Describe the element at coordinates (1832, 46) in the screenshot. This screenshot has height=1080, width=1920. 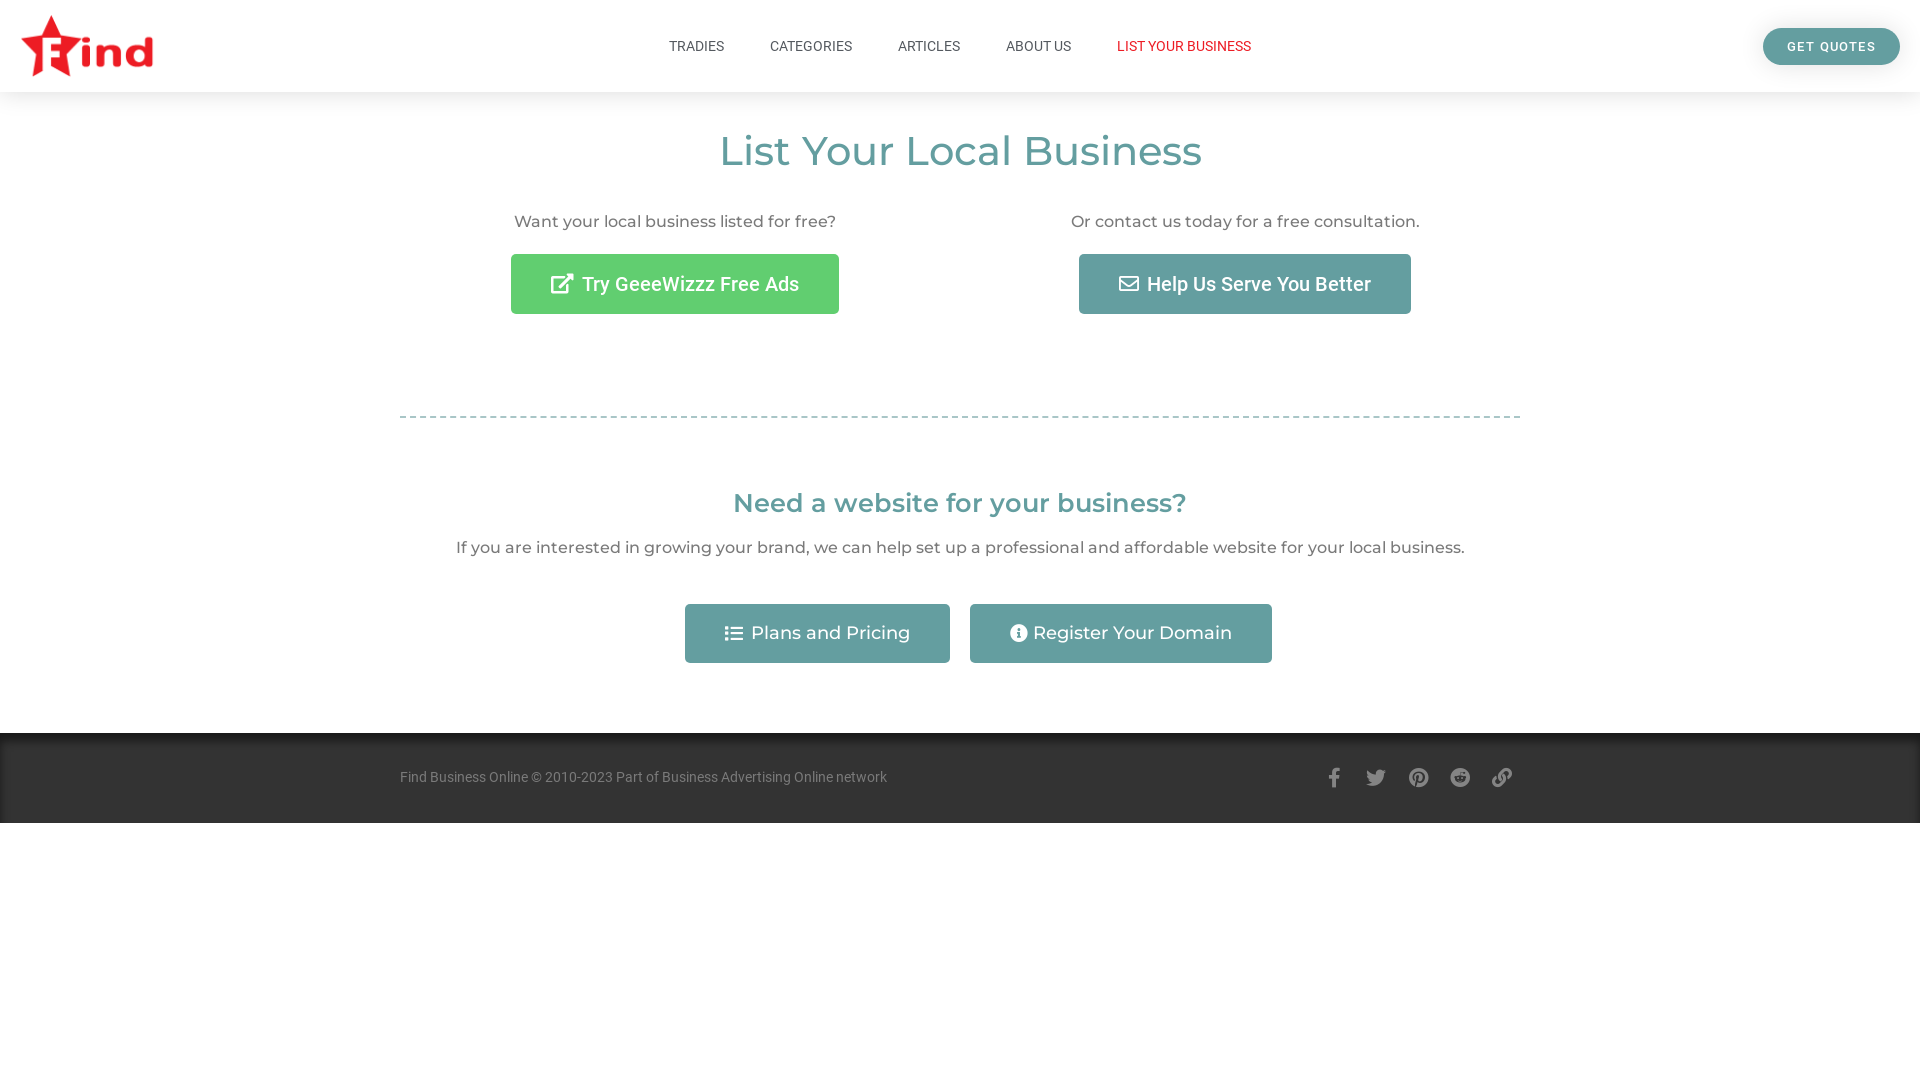
I see `GET QUOTES` at that location.